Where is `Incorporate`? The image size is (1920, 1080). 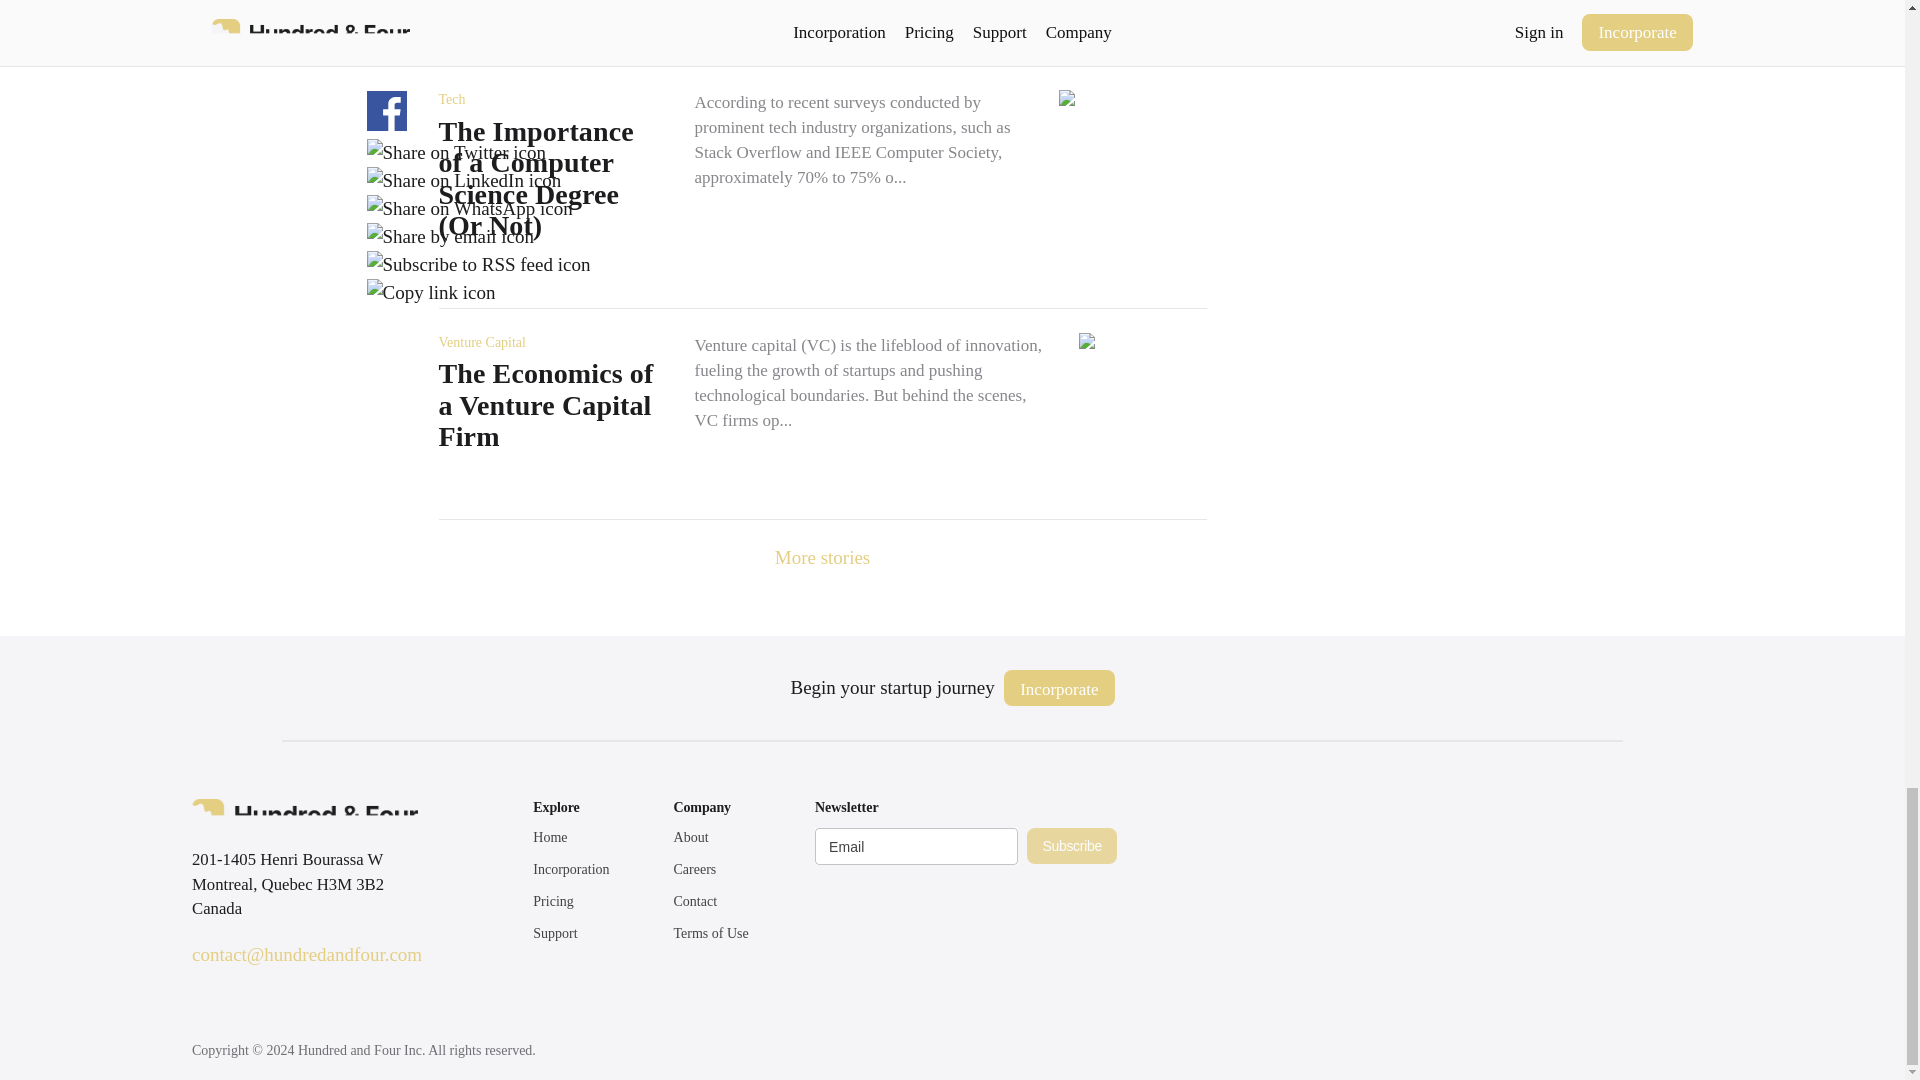 Incorporate is located at coordinates (1058, 688).